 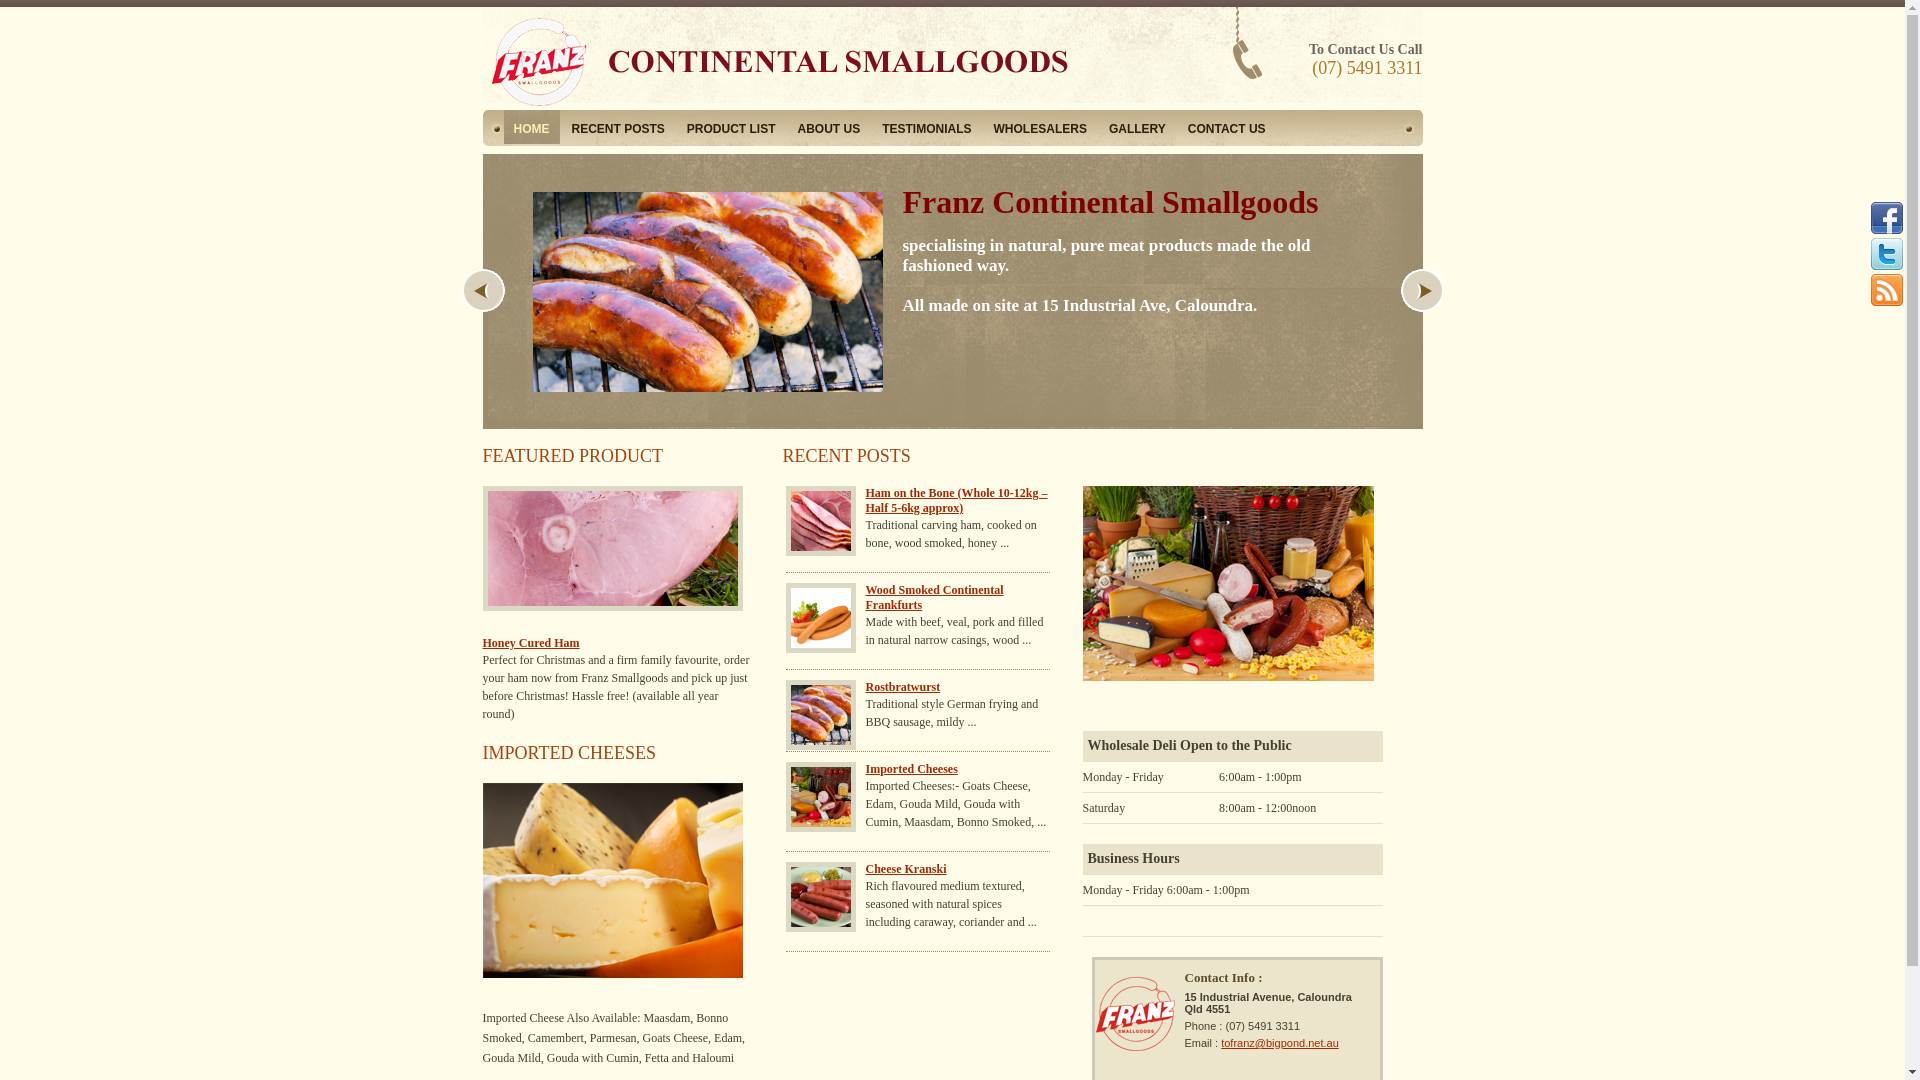 What do you see at coordinates (732, 127) in the screenshot?
I see `PRODUCT LIST` at bounding box center [732, 127].